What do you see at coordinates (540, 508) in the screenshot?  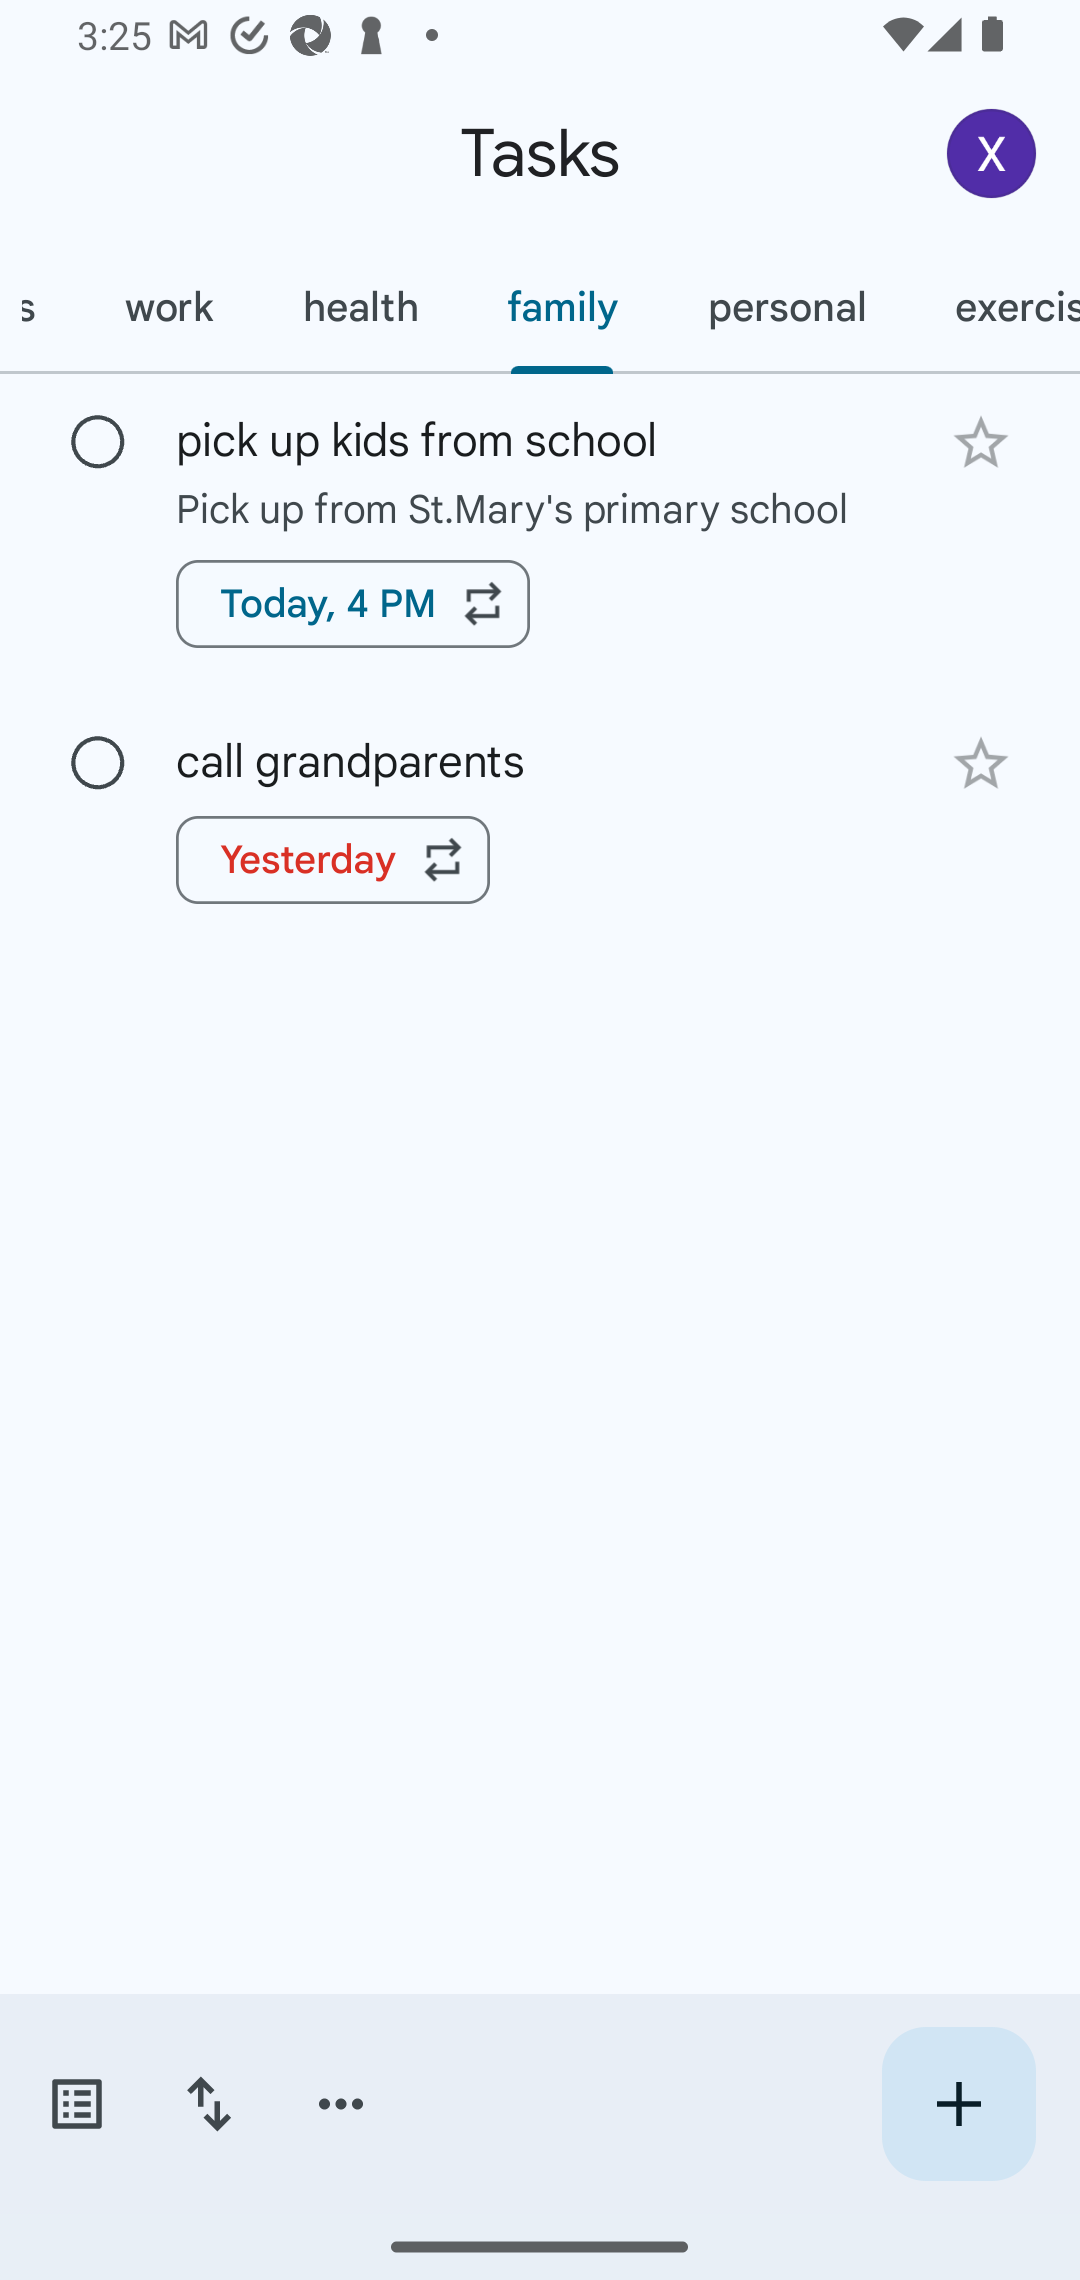 I see `Pick up from St.Mary's primary school` at bounding box center [540, 508].